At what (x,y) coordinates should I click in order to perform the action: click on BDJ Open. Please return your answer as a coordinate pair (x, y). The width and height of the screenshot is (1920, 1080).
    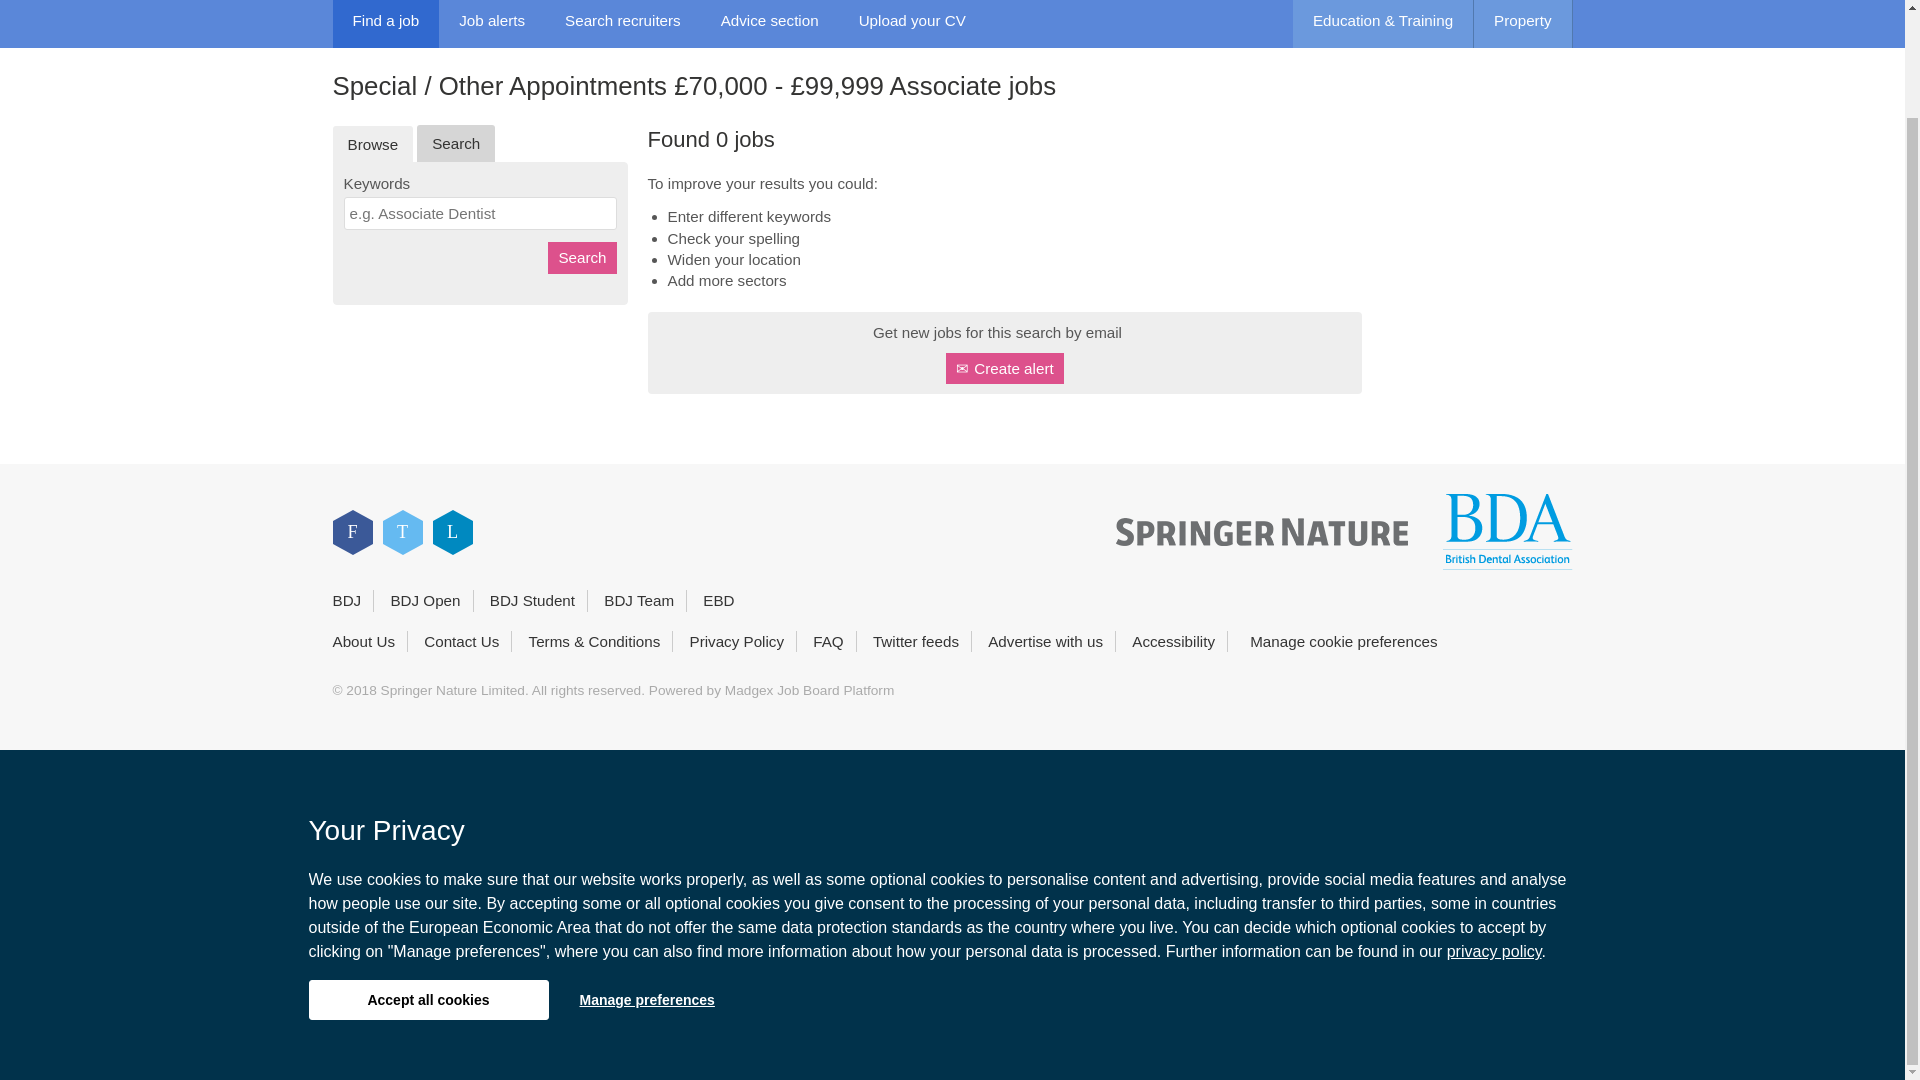
    Looking at the image, I should click on (424, 600).